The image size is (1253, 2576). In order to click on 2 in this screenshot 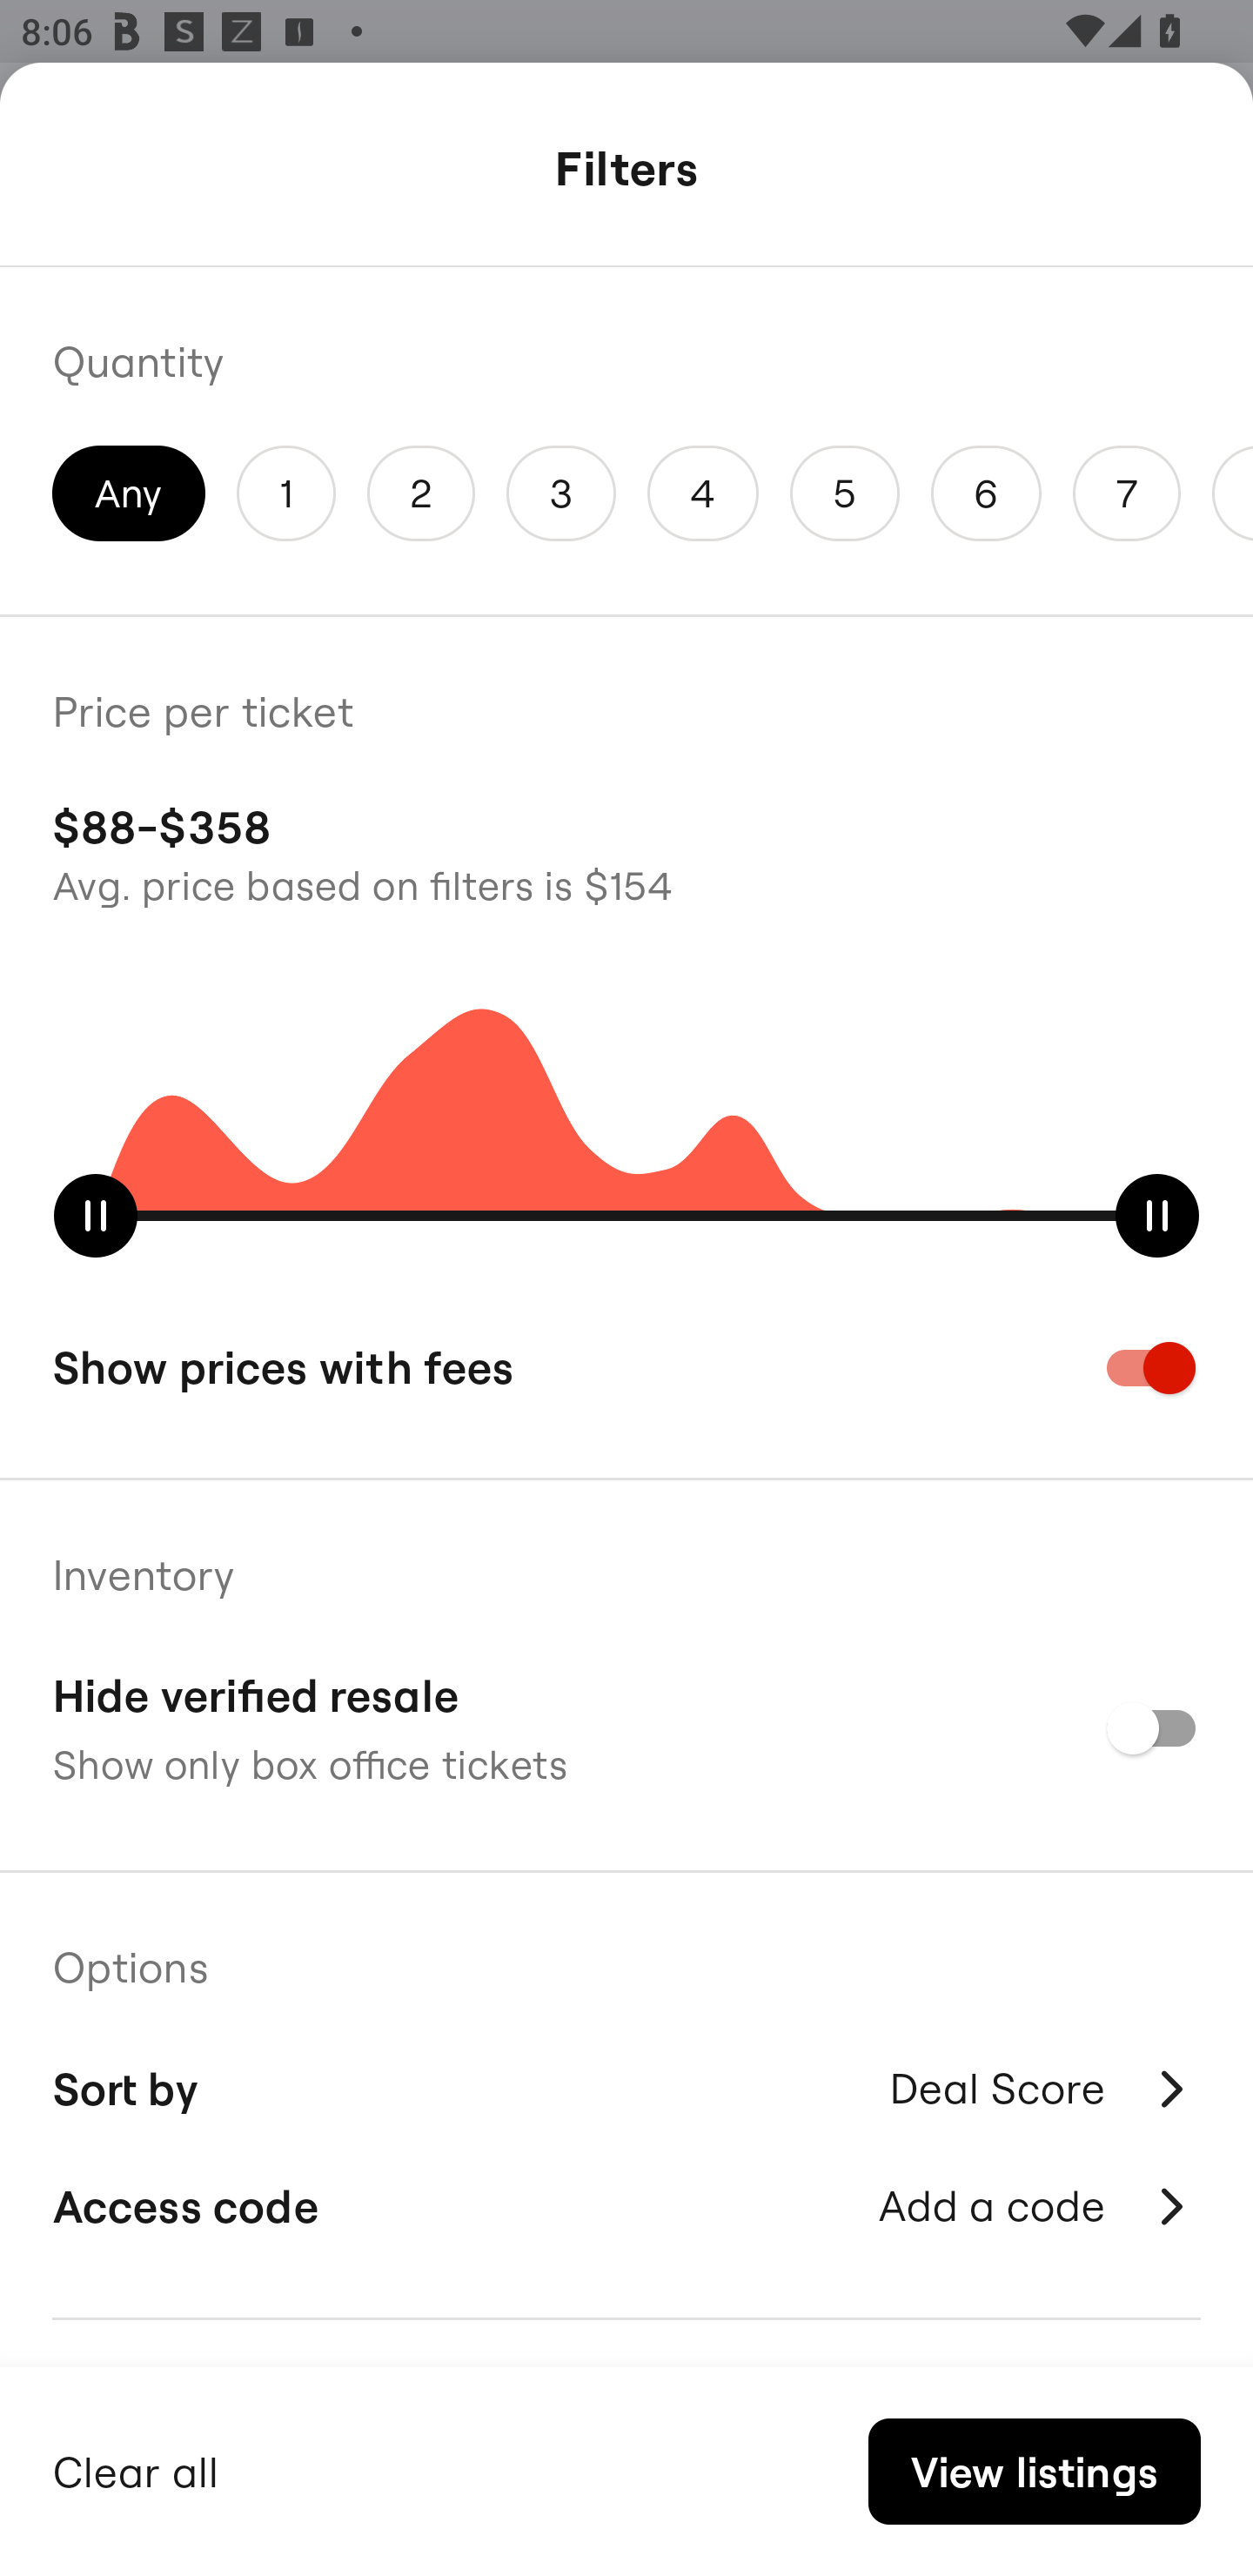, I will do `click(420, 493)`.